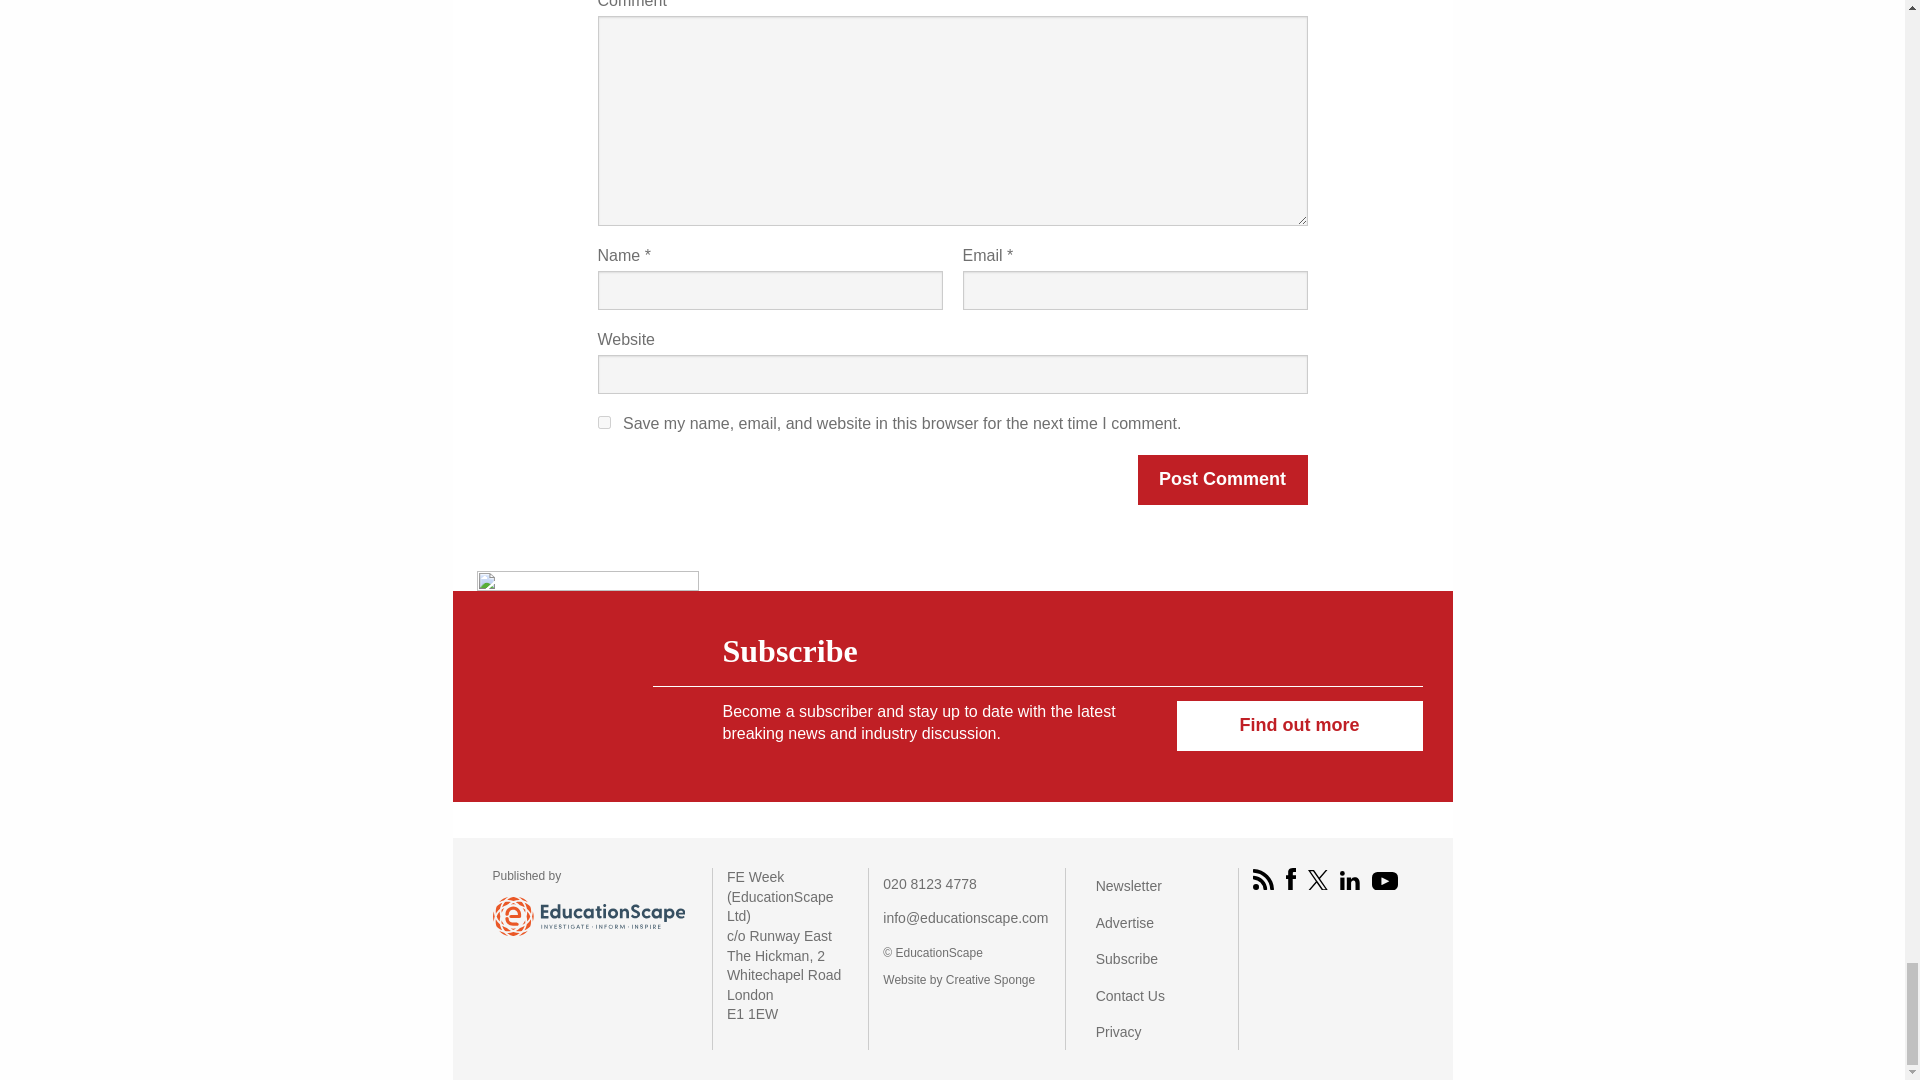  Describe the element at coordinates (604, 422) in the screenshot. I see `yes` at that location.